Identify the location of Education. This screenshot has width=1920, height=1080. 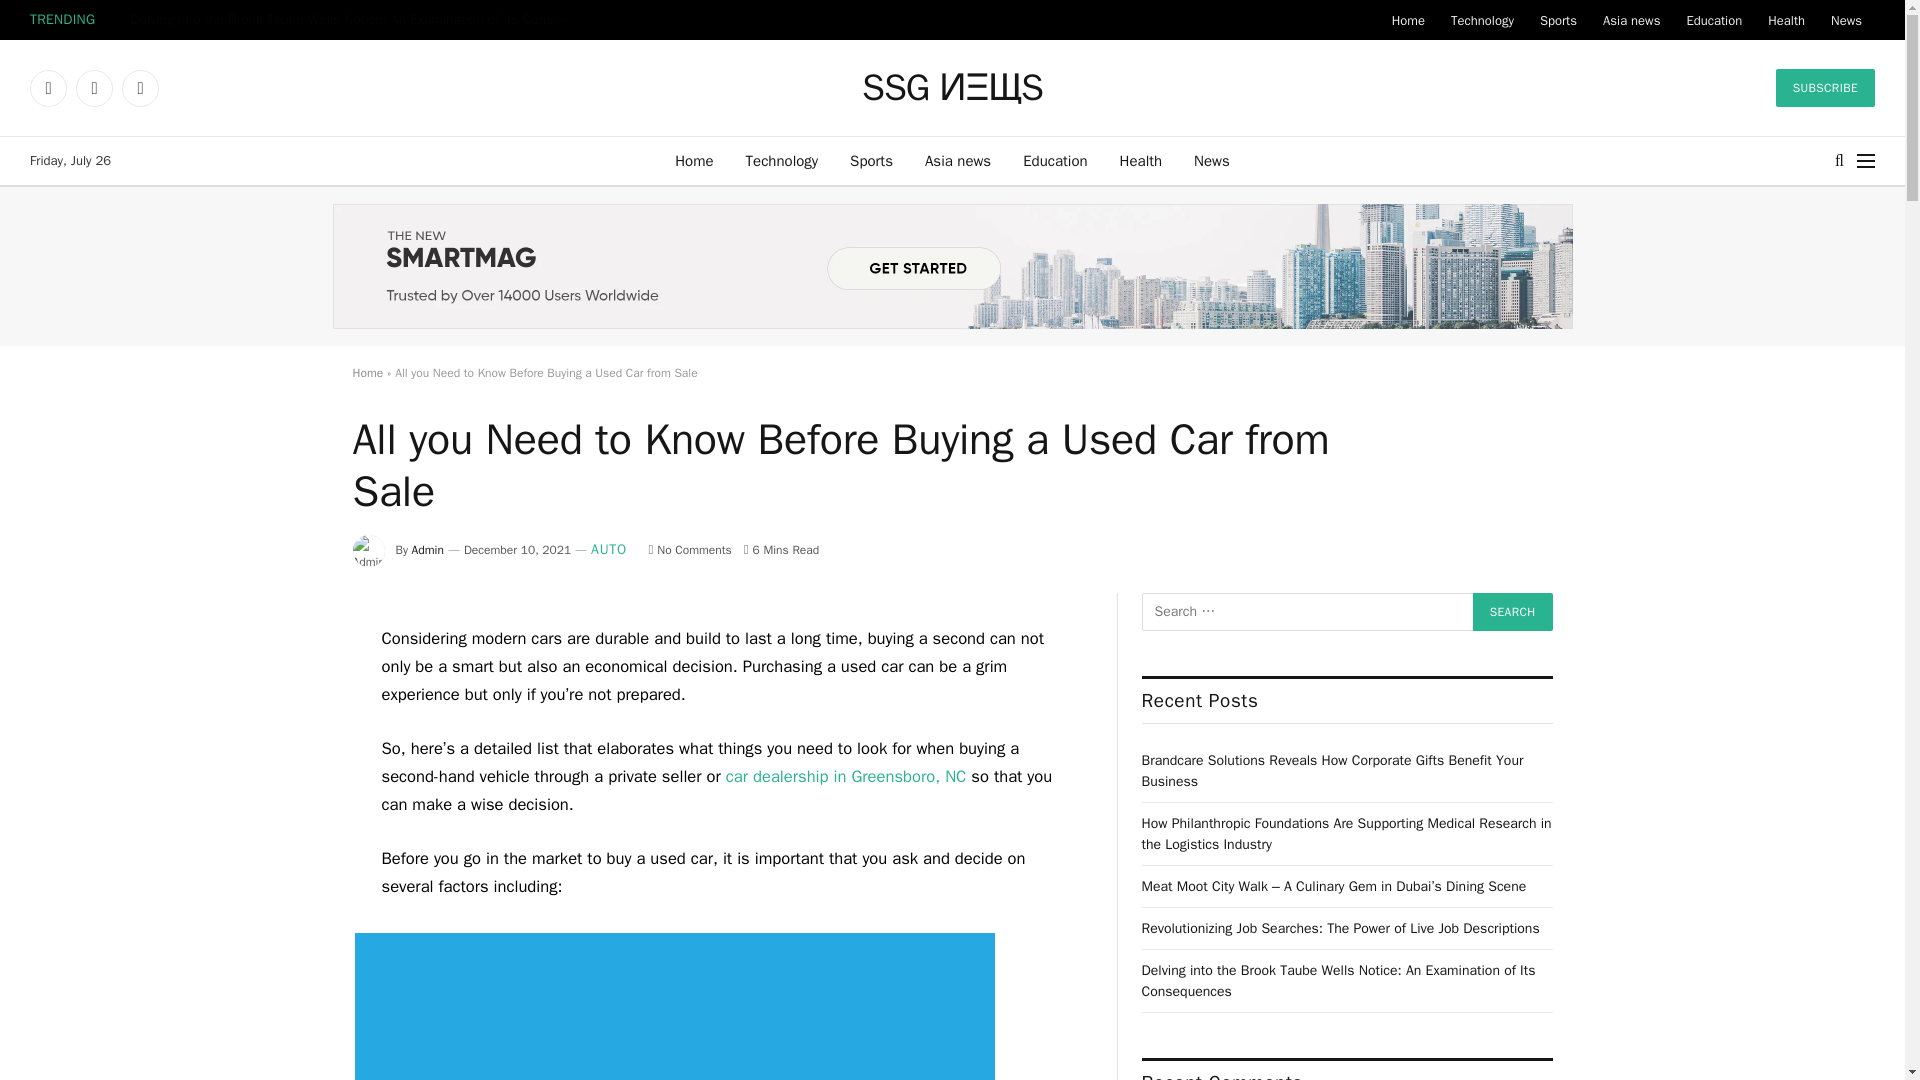
(1713, 20).